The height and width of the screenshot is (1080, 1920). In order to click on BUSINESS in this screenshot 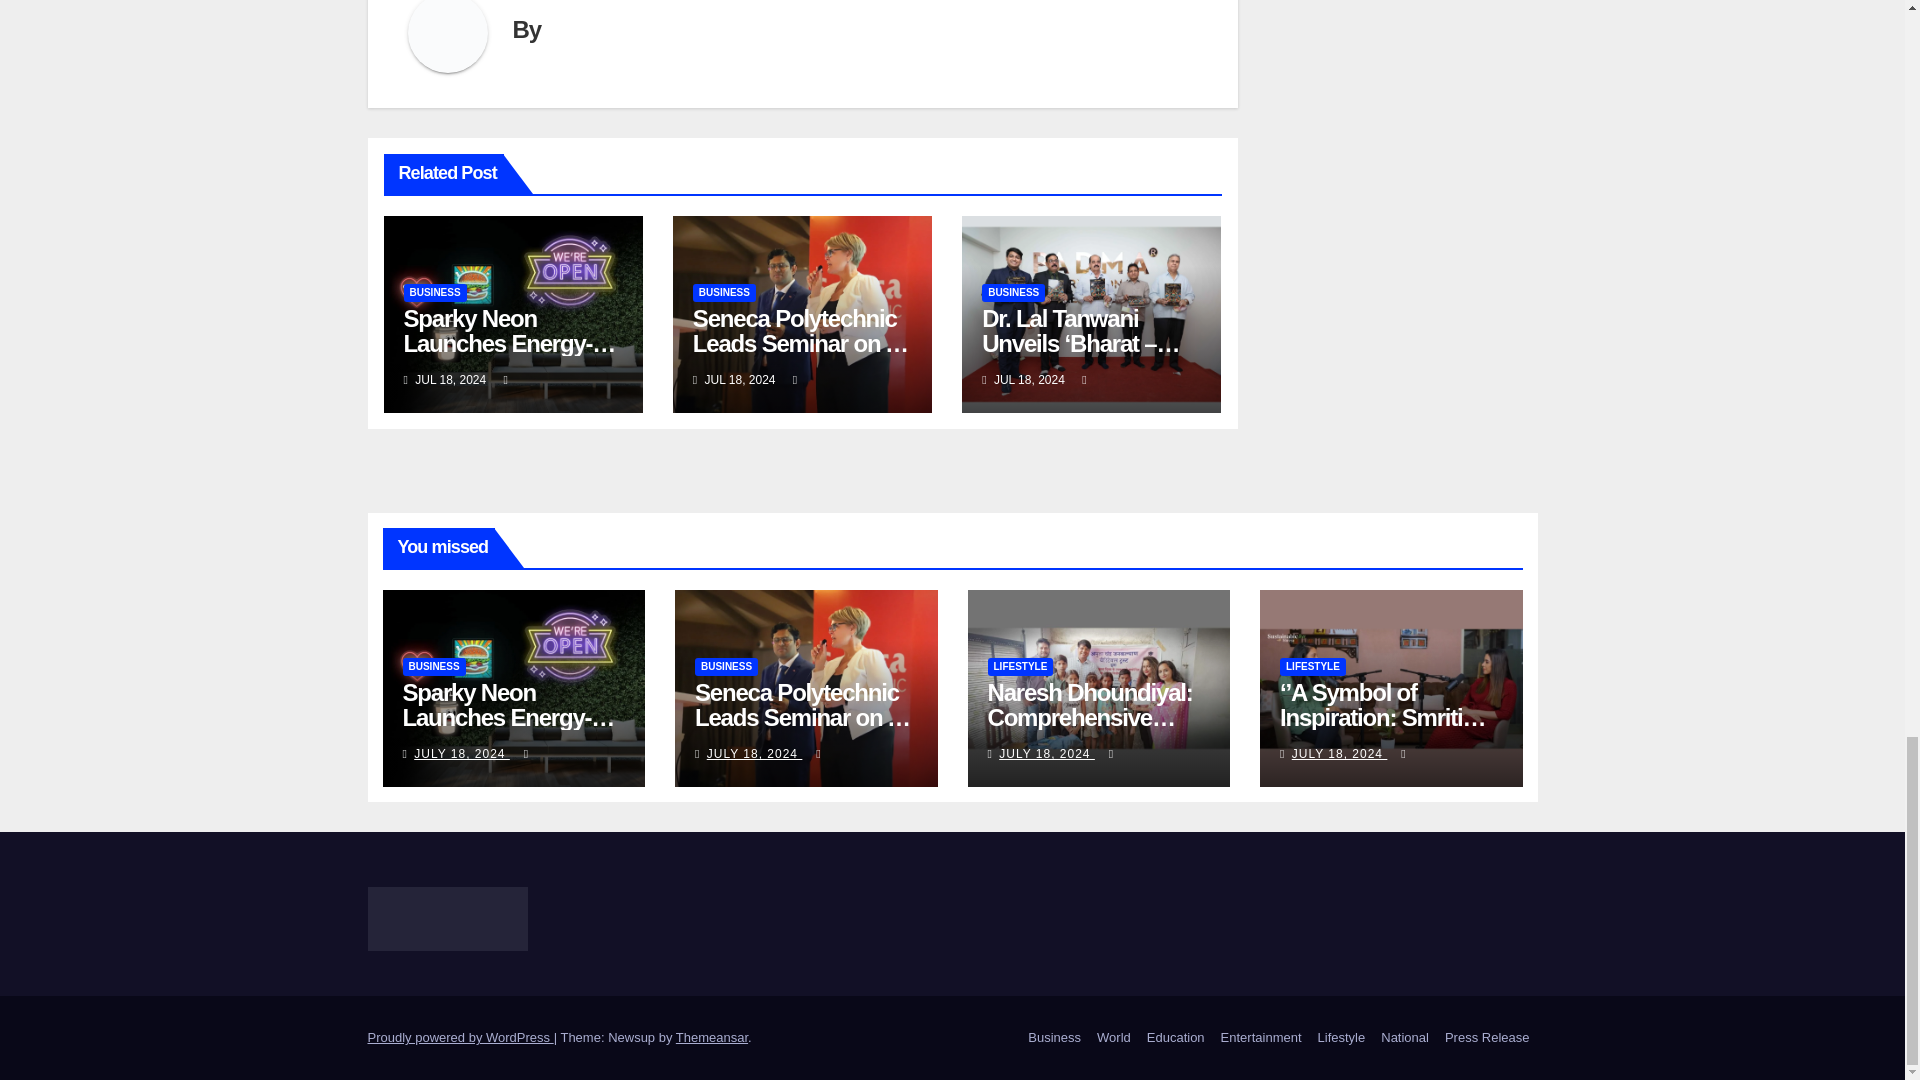, I will do `click(434, 293)`.